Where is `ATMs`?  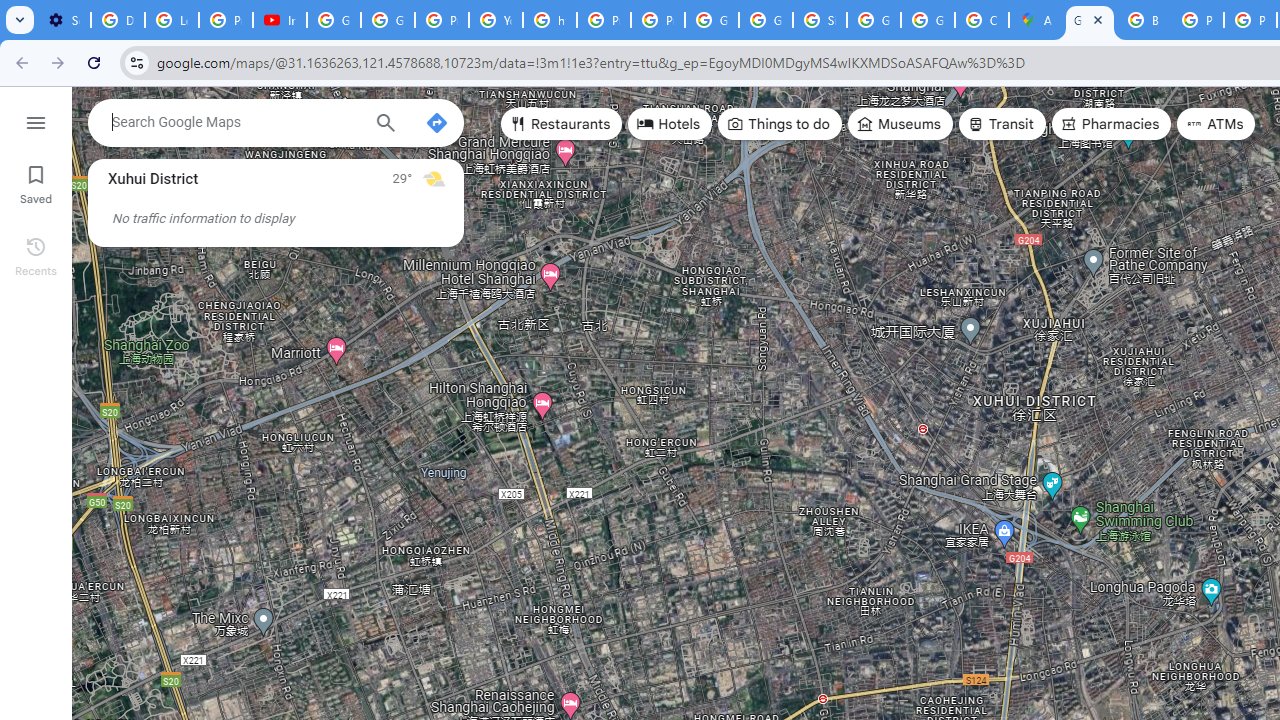 ATMs is located at coordinates (1216, 124).